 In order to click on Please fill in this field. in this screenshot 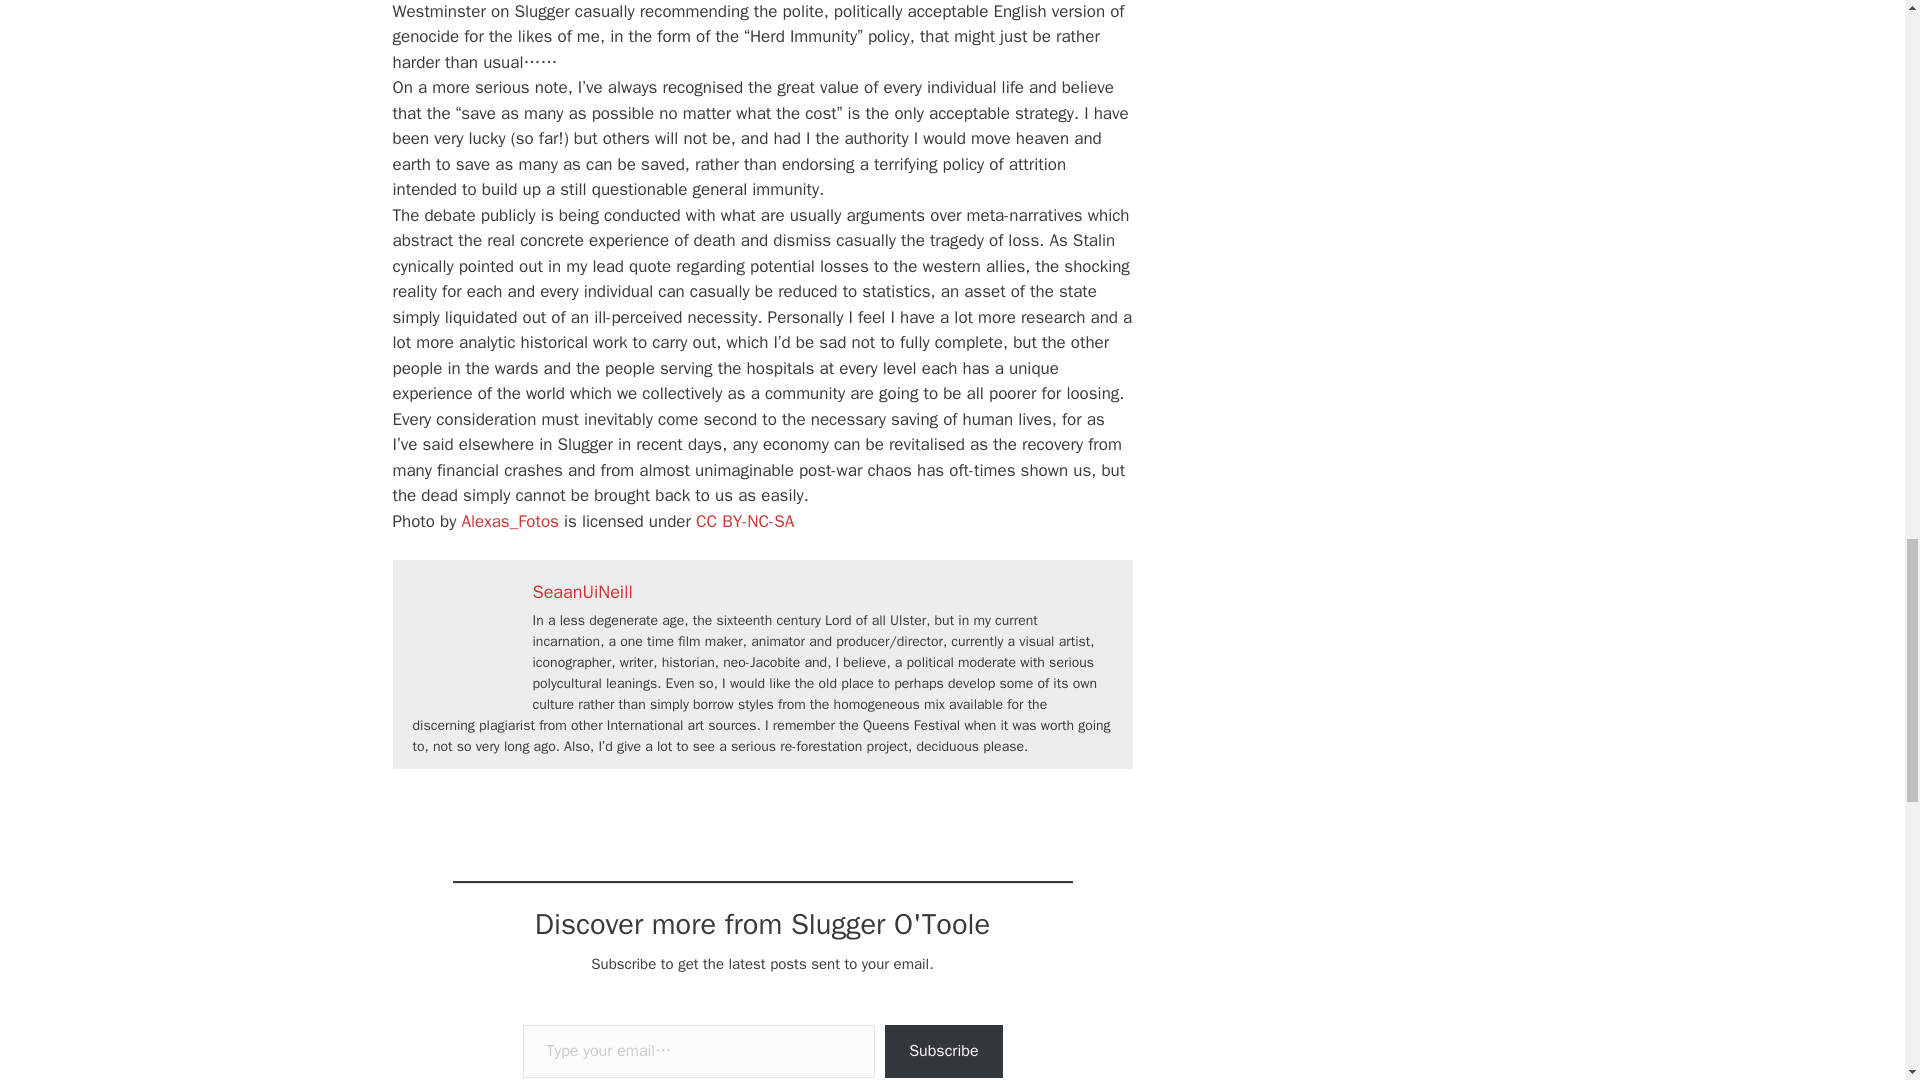, I will do `click(698, 1050)`.